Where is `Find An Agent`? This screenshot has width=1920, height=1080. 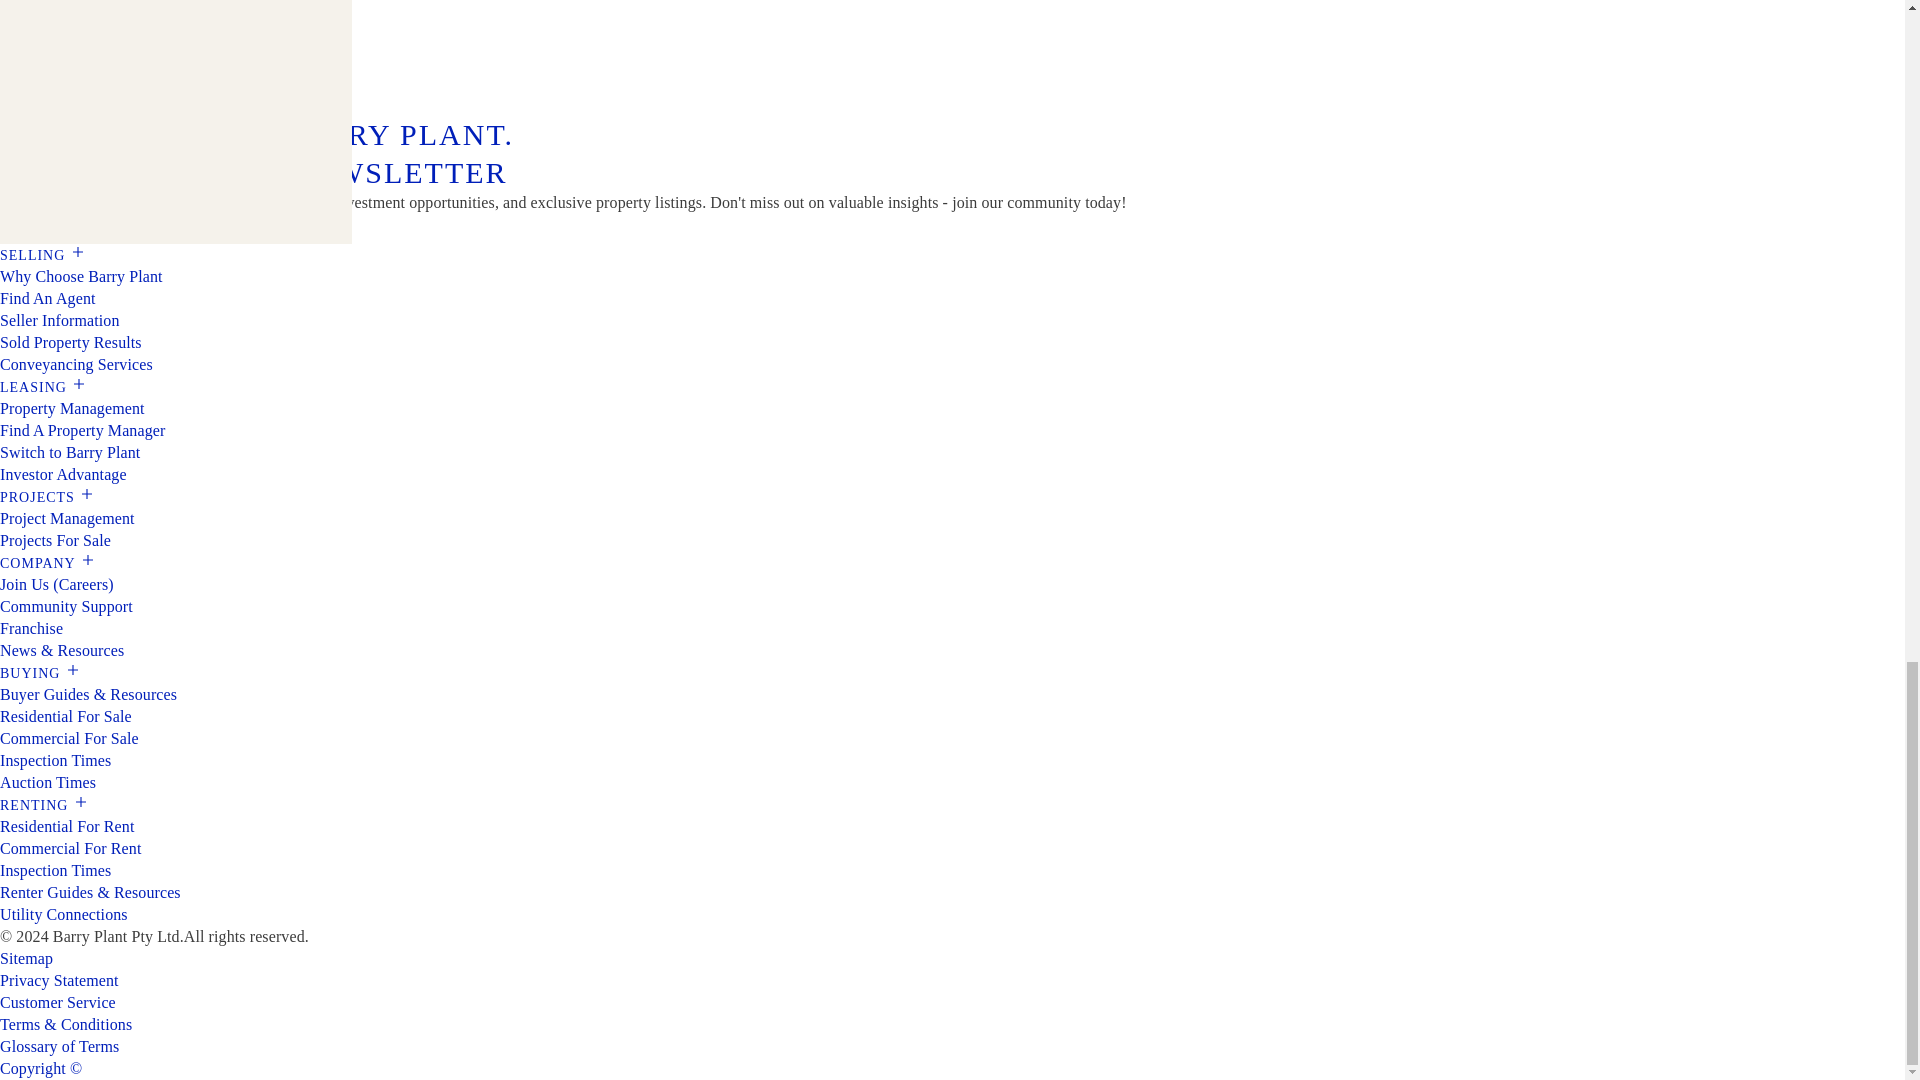 Find An Agent is located at coordinates (48, 298).